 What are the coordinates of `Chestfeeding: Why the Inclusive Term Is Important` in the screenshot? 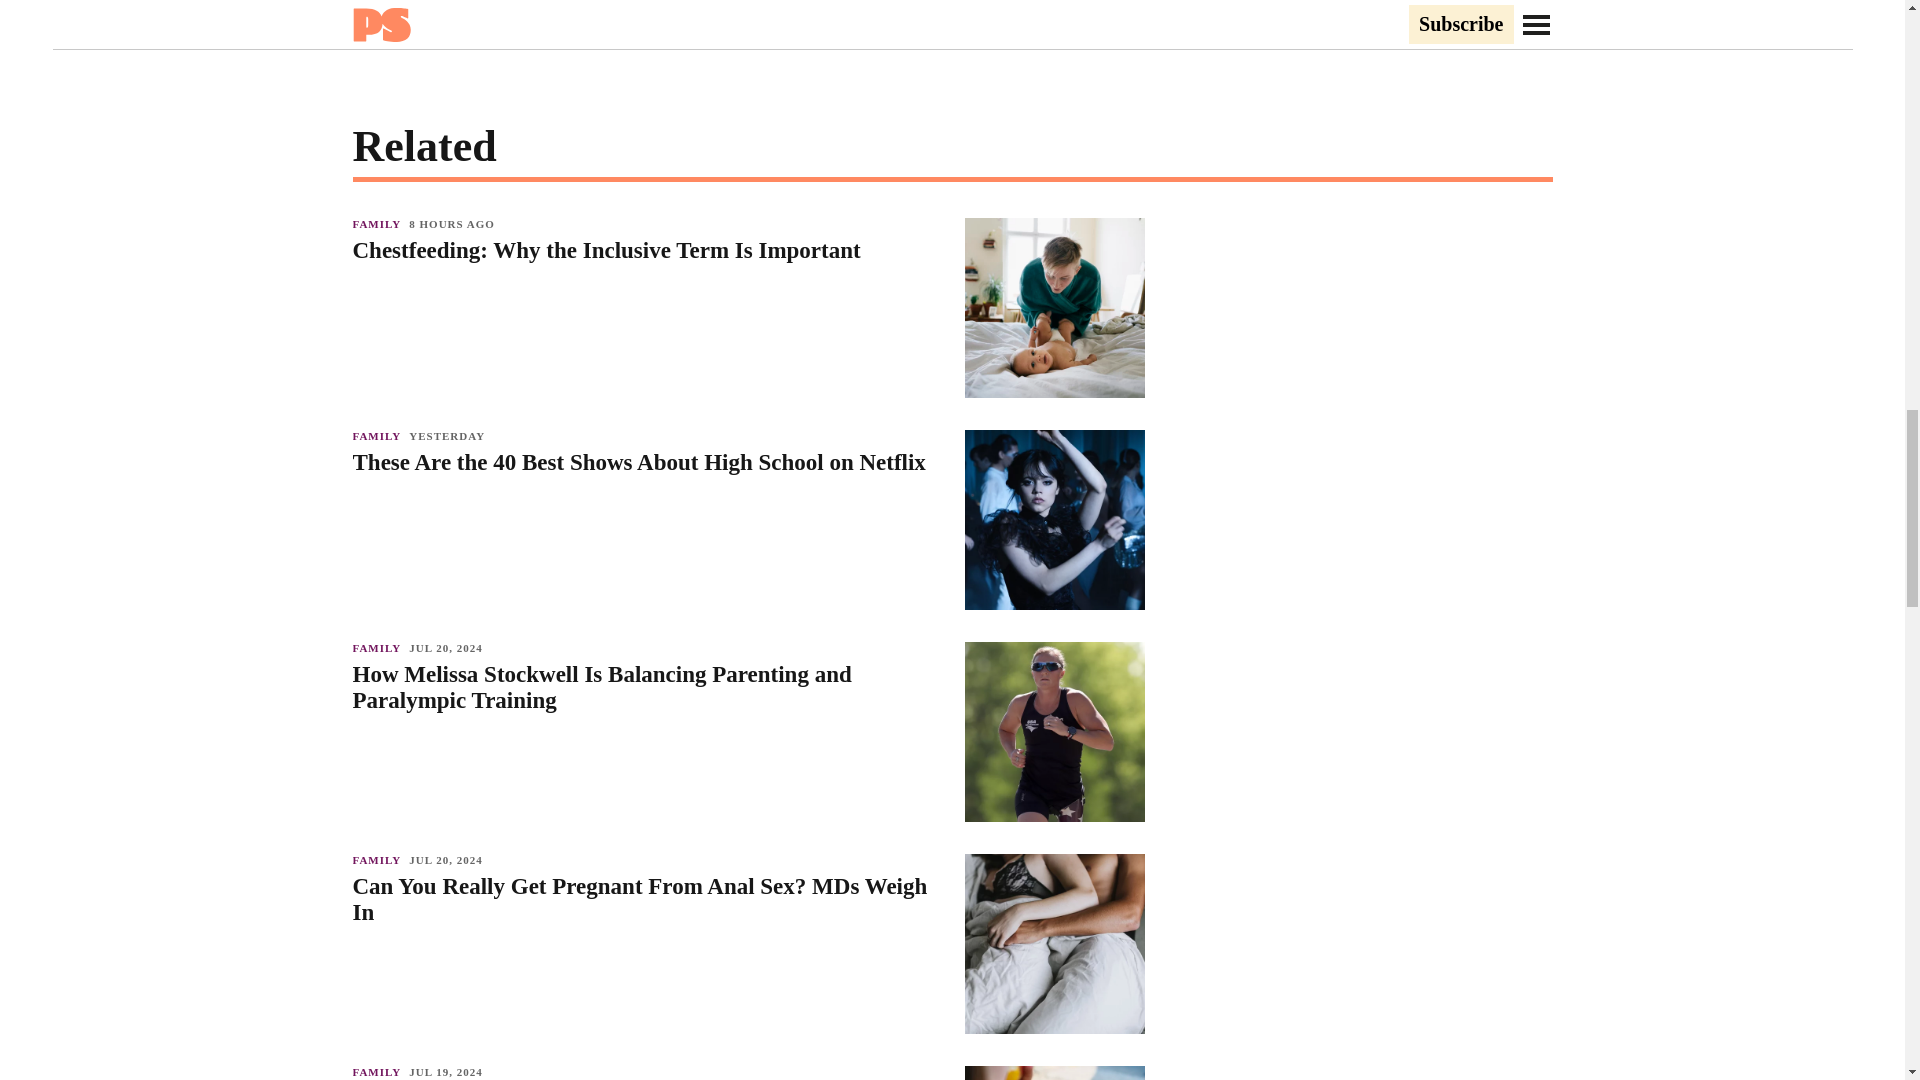 It's located at (648, 250).